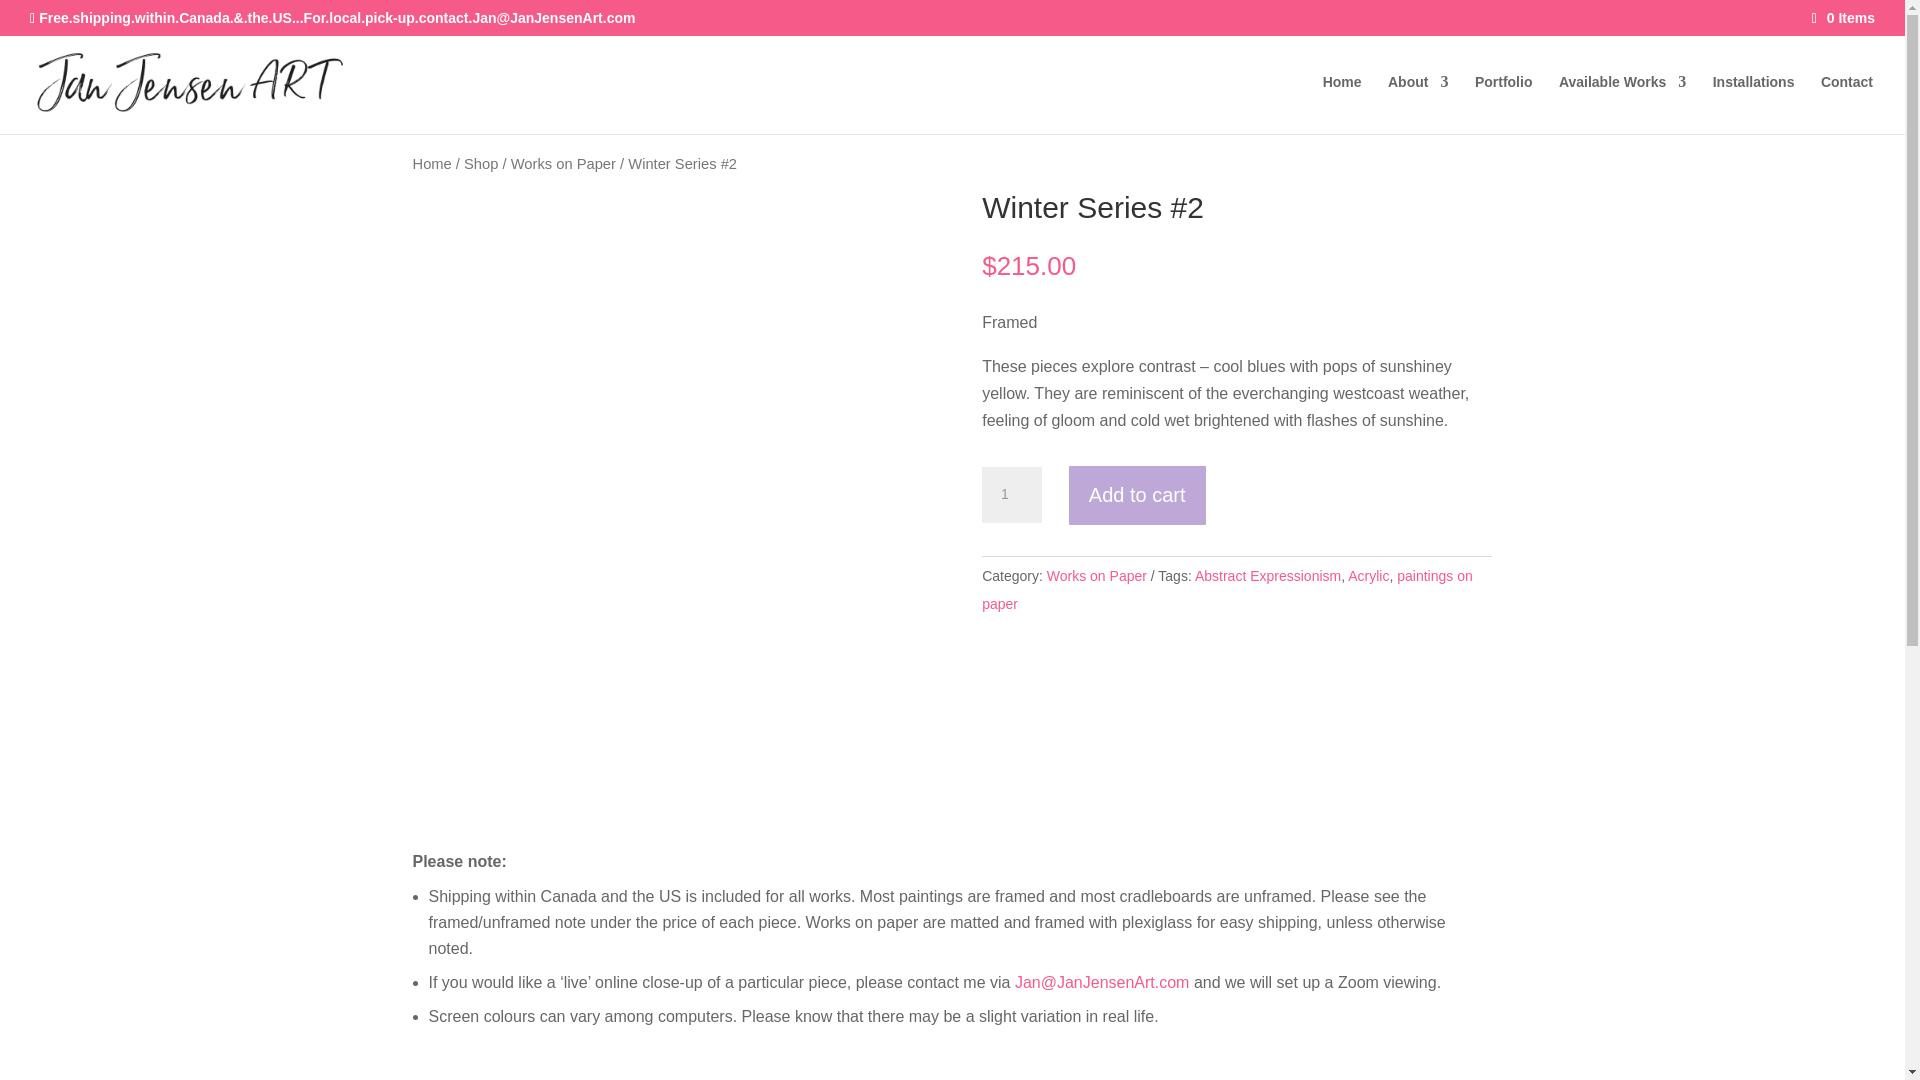 The height and width of the screenshot is (1080, 1920). Describe the element at coordinates (1844, 17) in the screenshot. I see `0 Items` at that location.